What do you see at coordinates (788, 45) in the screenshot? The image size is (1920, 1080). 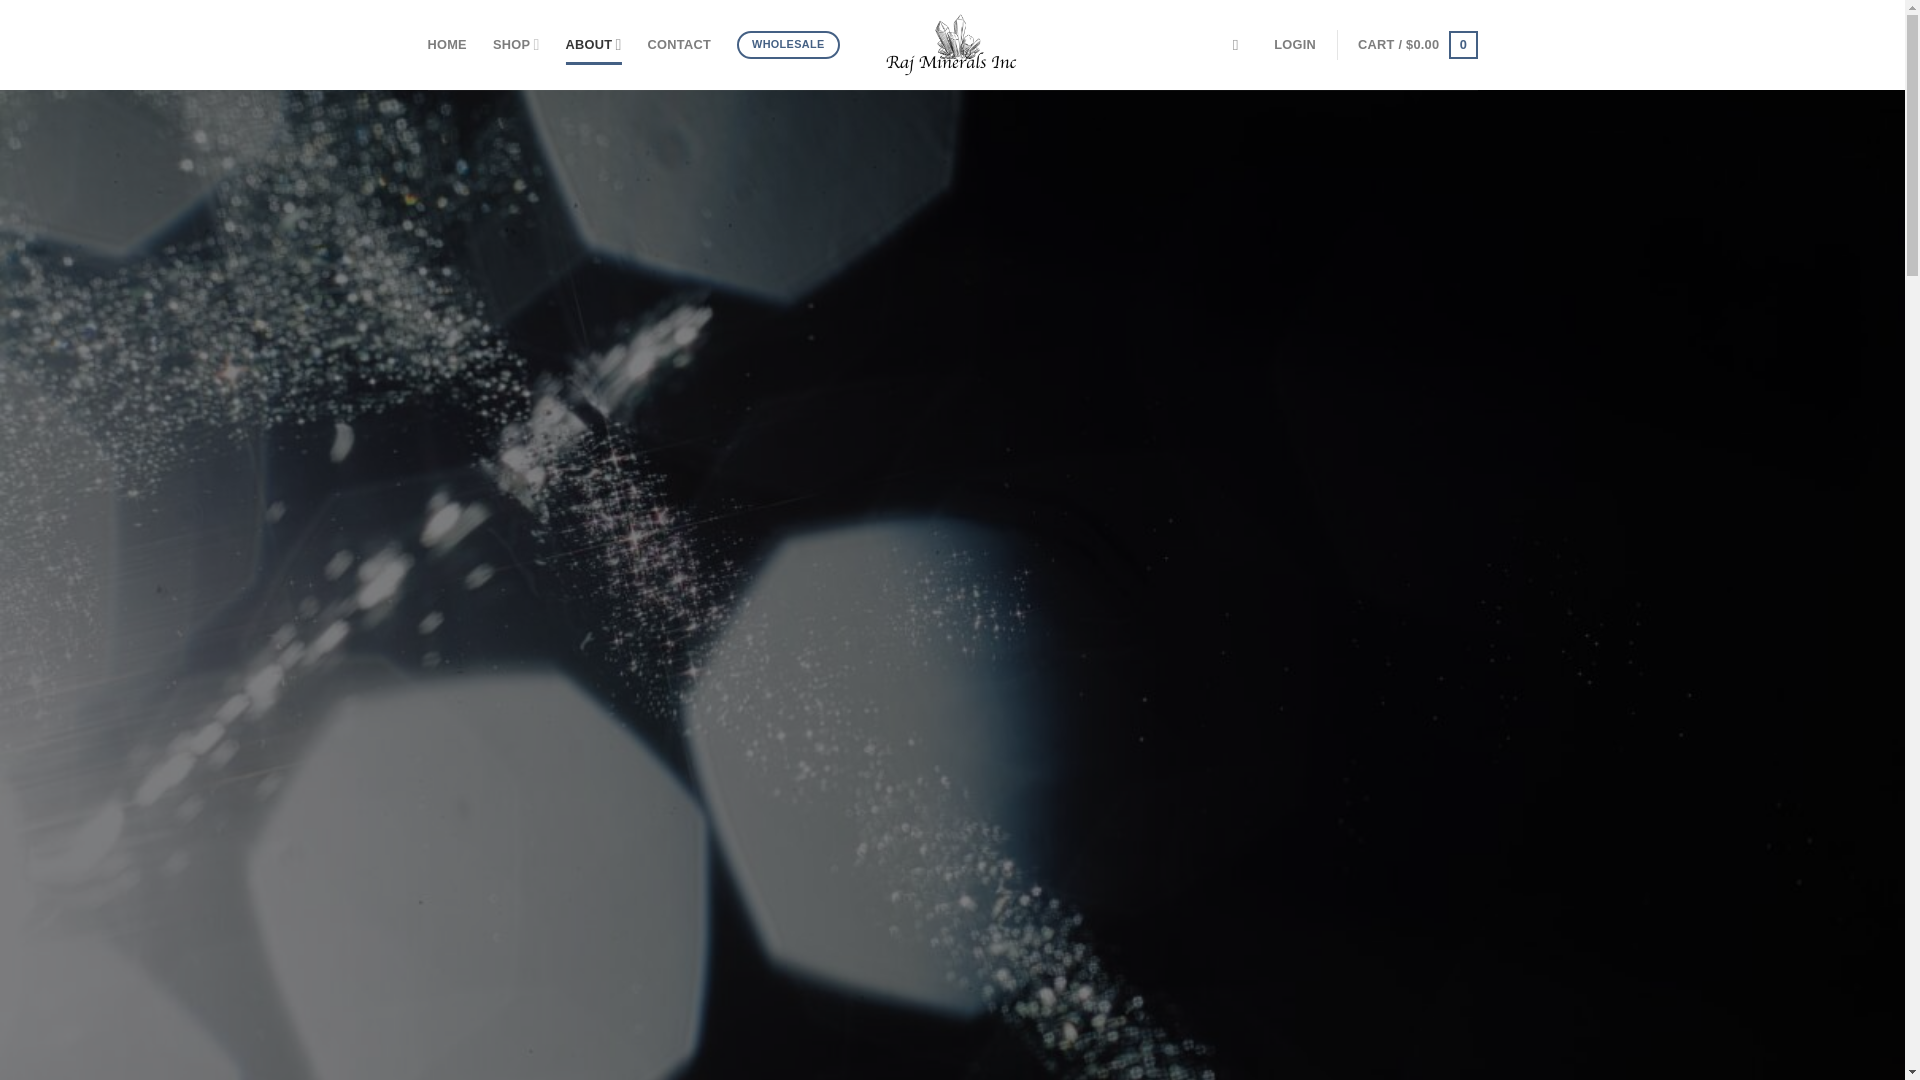 I see `WHOLESALE` at bounding box center [788, 45].